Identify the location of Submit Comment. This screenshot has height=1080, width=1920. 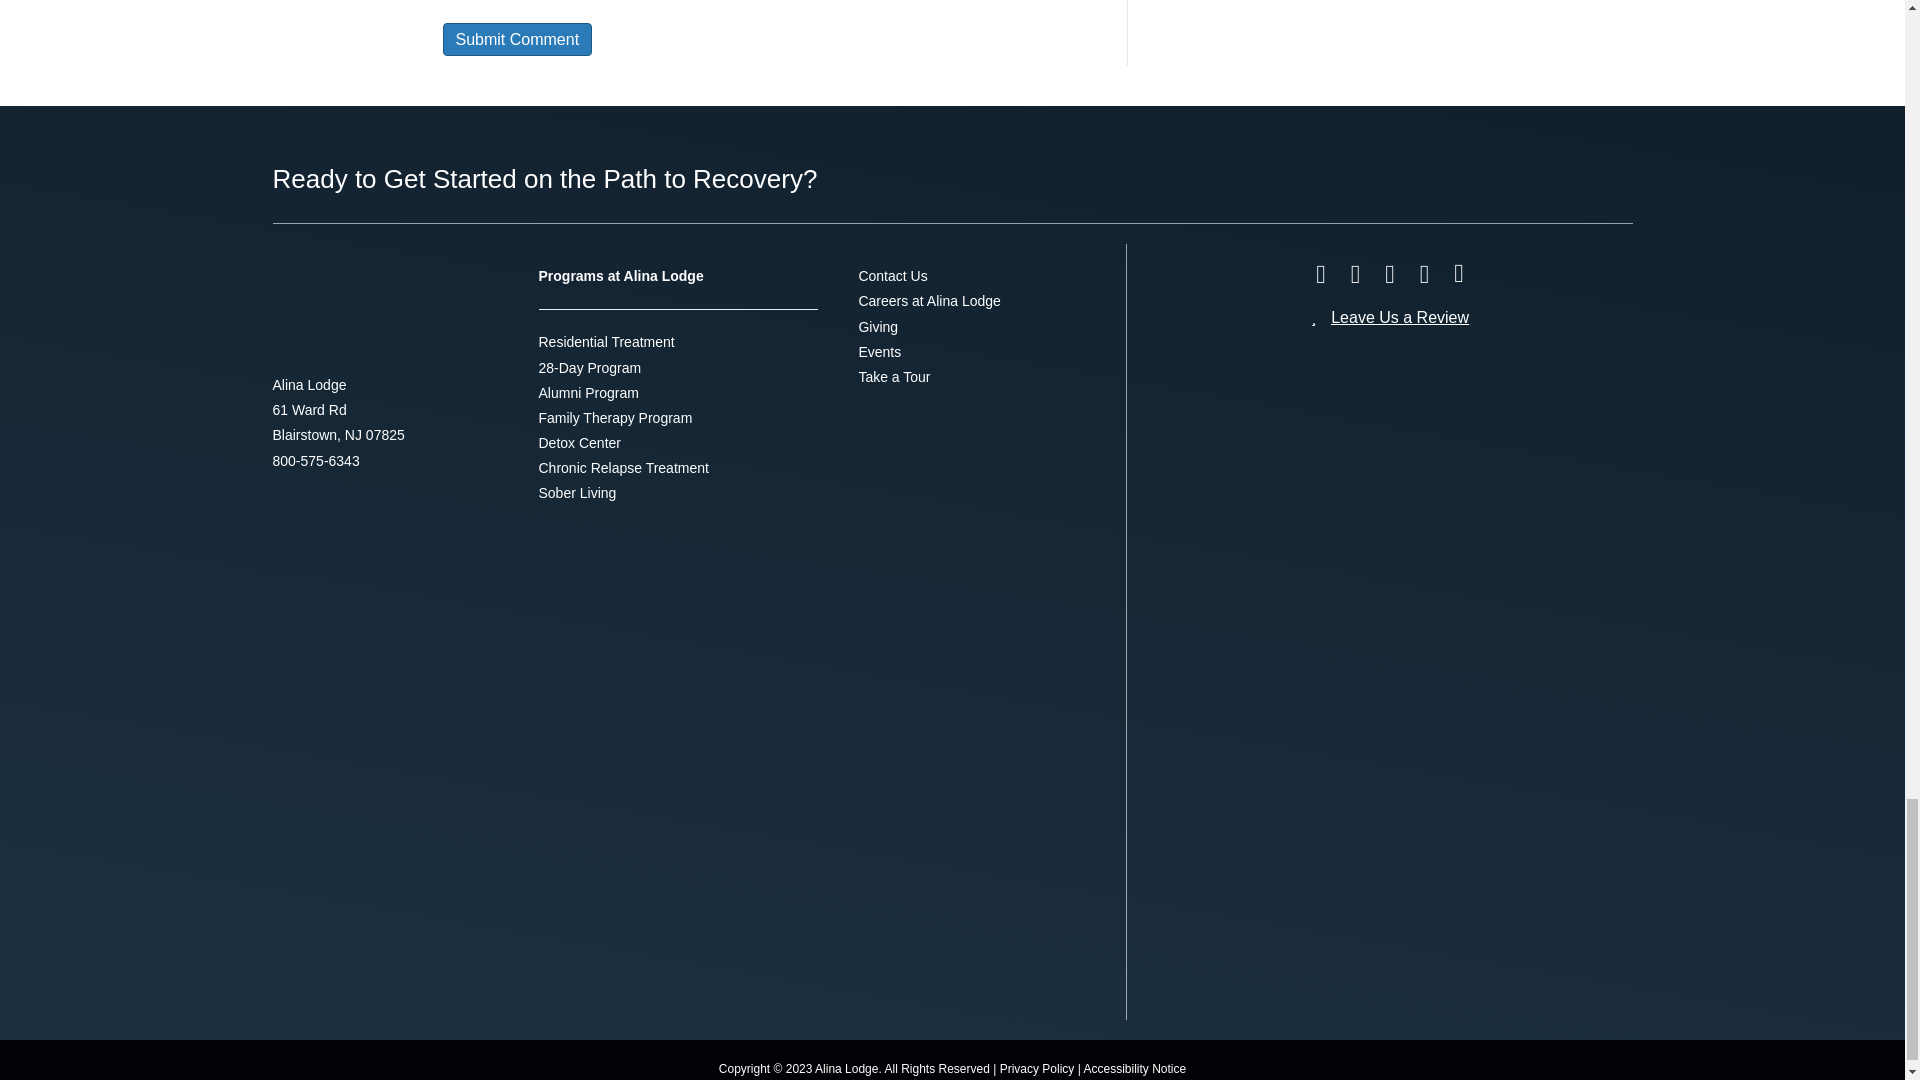
(516, 39).